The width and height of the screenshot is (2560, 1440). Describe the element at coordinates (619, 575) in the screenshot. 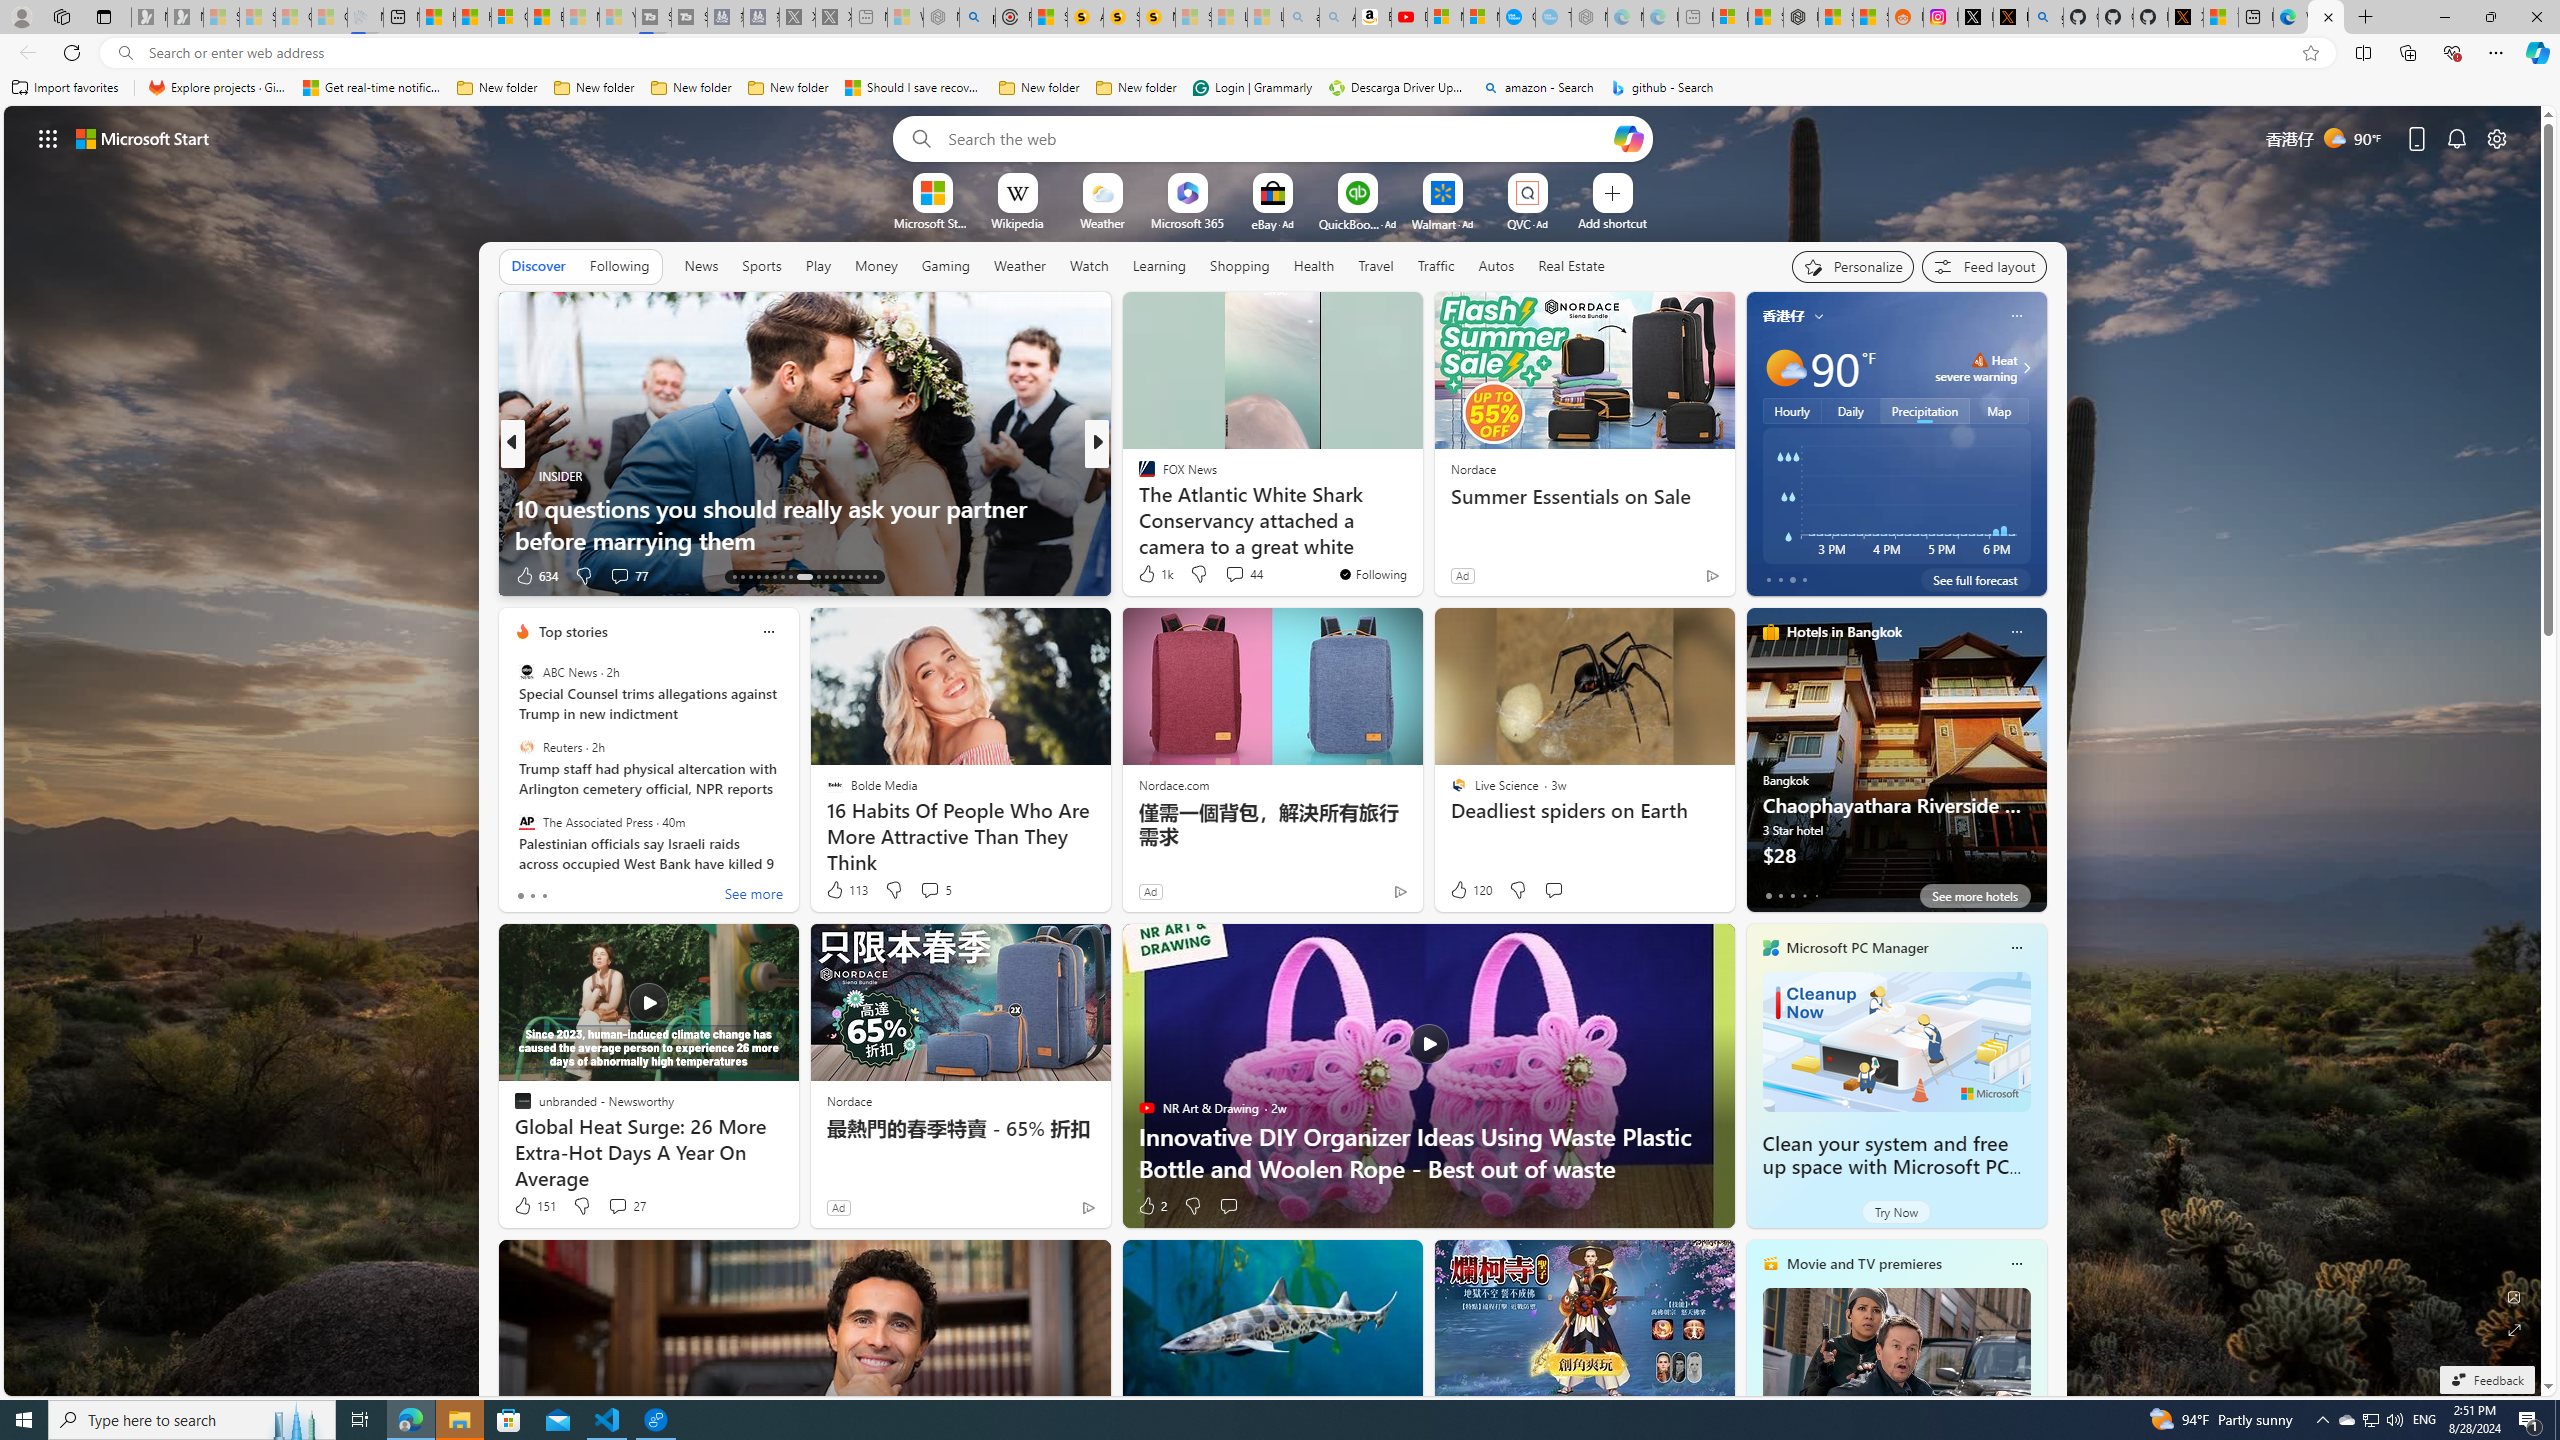

I see `View comments 77 Comment` at that location.